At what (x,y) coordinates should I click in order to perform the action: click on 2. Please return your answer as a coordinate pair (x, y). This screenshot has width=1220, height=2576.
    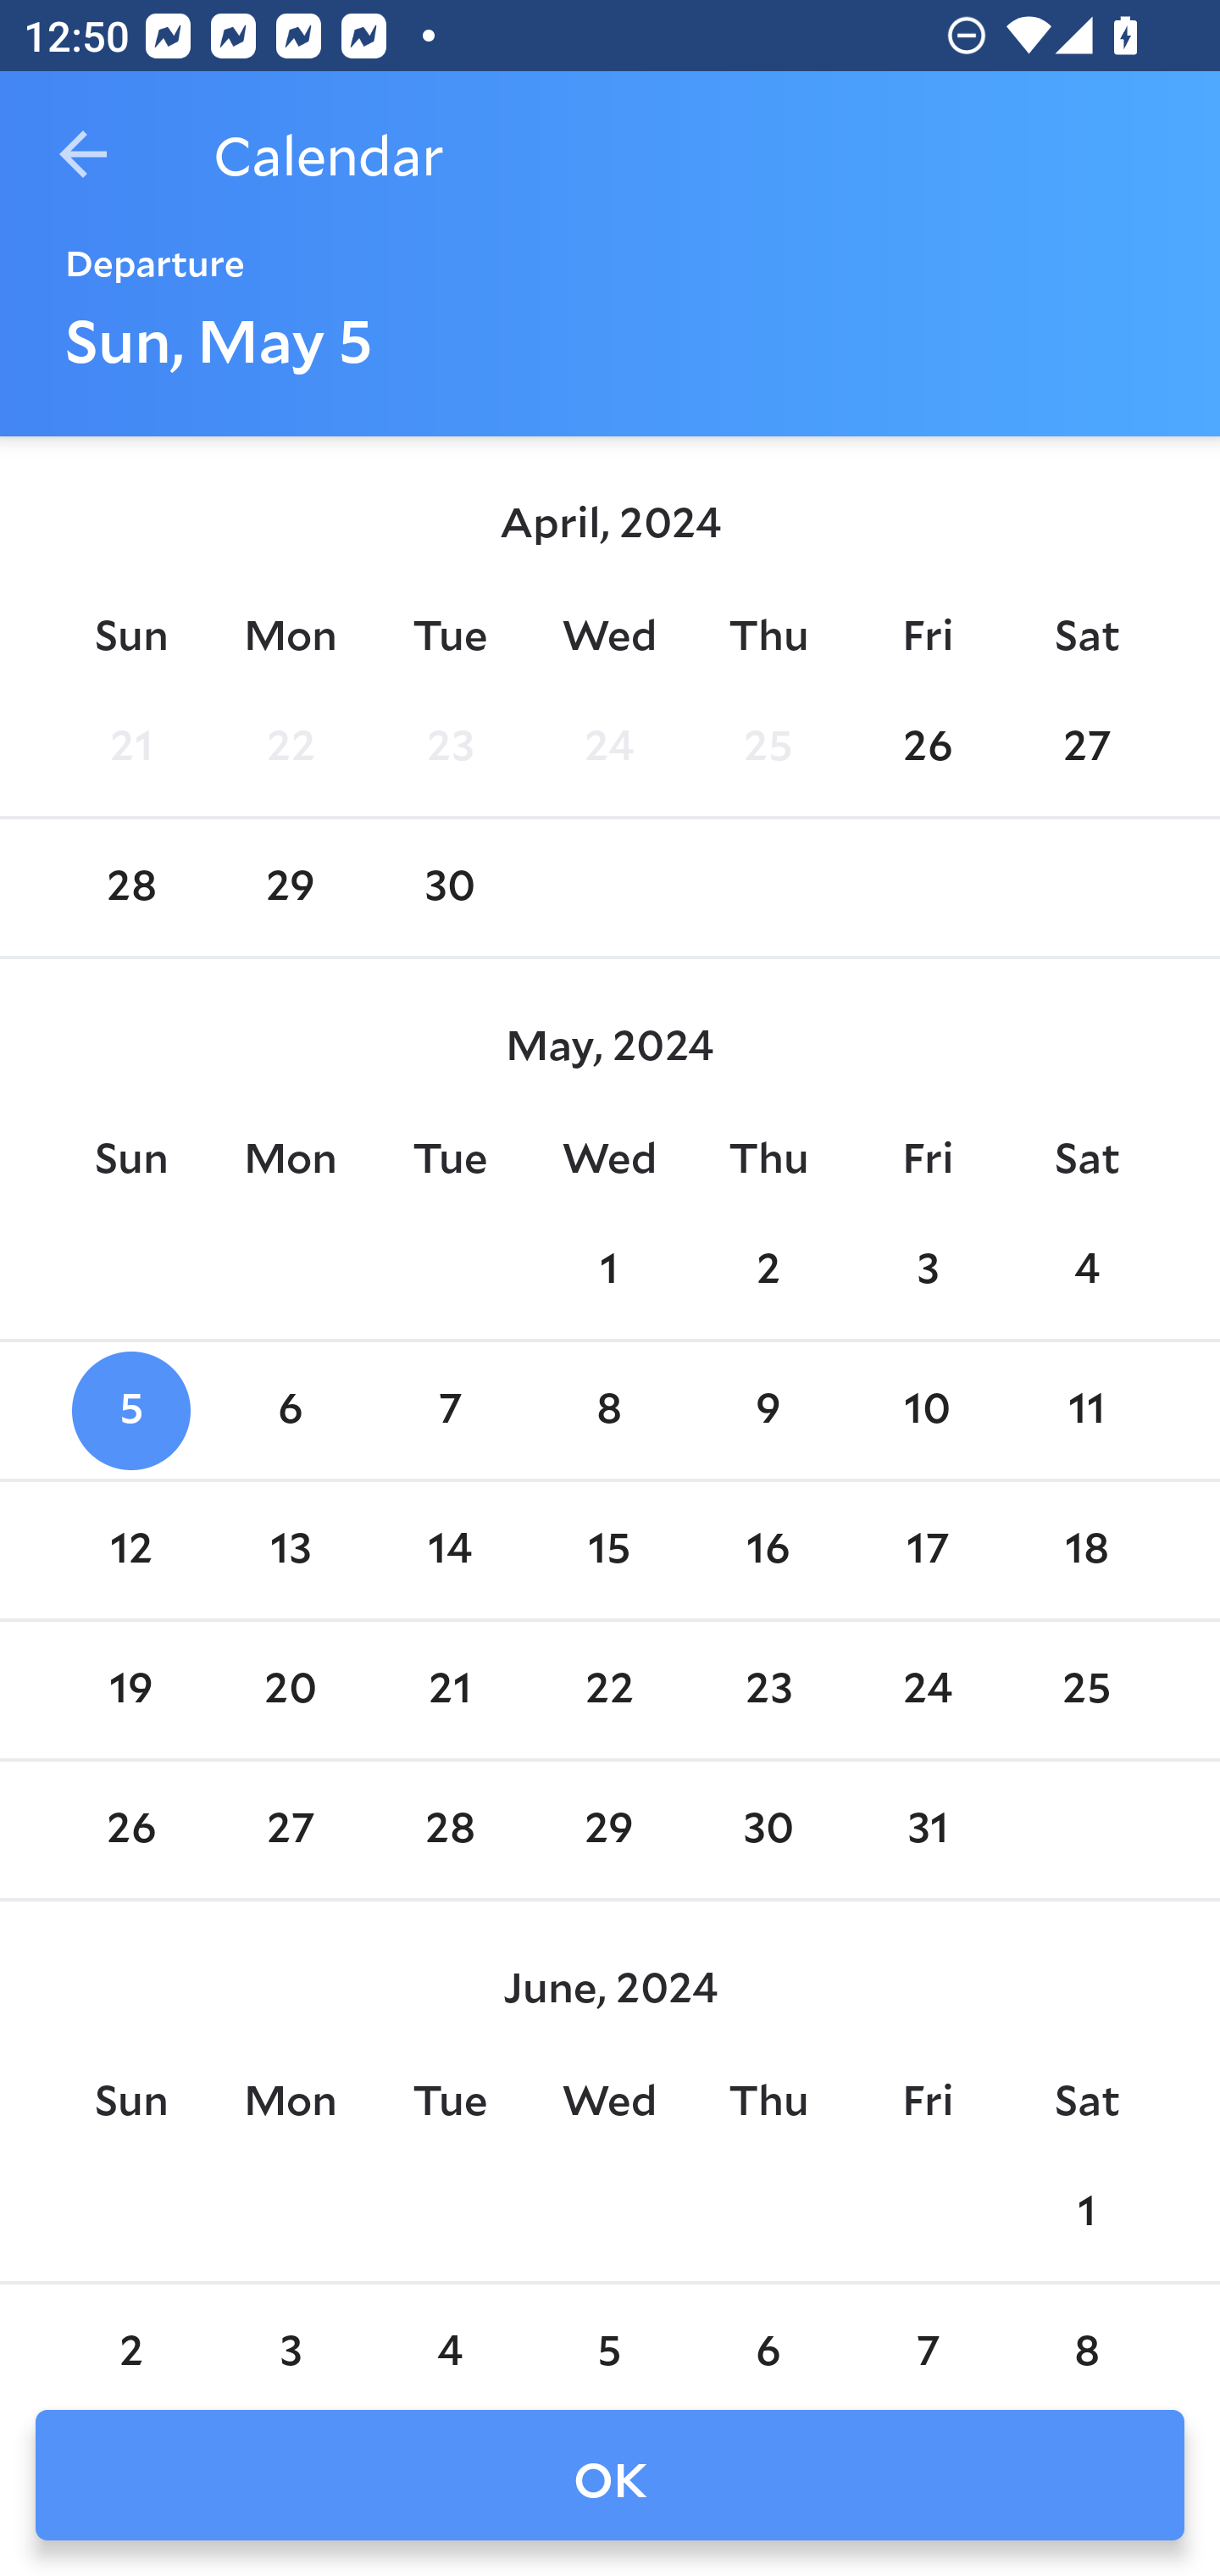
    Looking at the image, I should click on (130, 2334).